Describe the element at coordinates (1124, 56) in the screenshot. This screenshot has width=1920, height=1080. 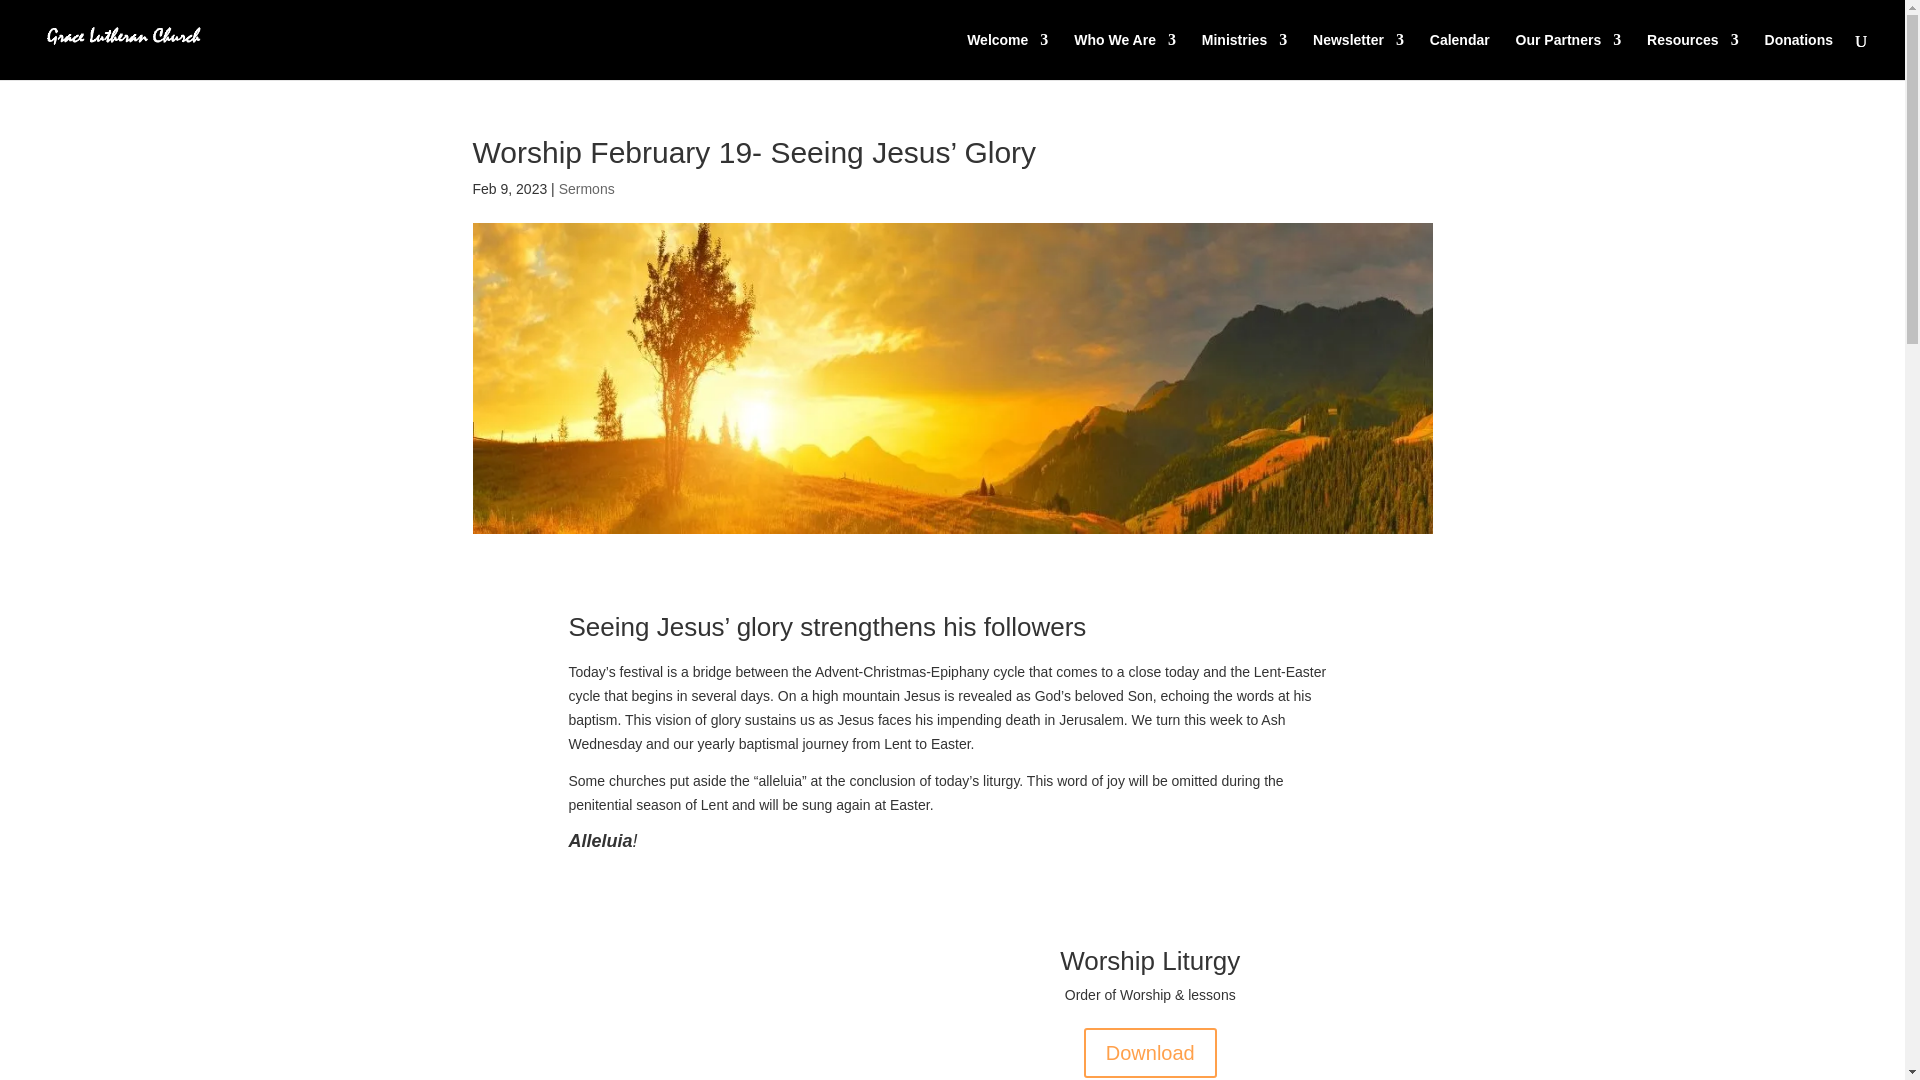
I see `Who We Are` at that location.